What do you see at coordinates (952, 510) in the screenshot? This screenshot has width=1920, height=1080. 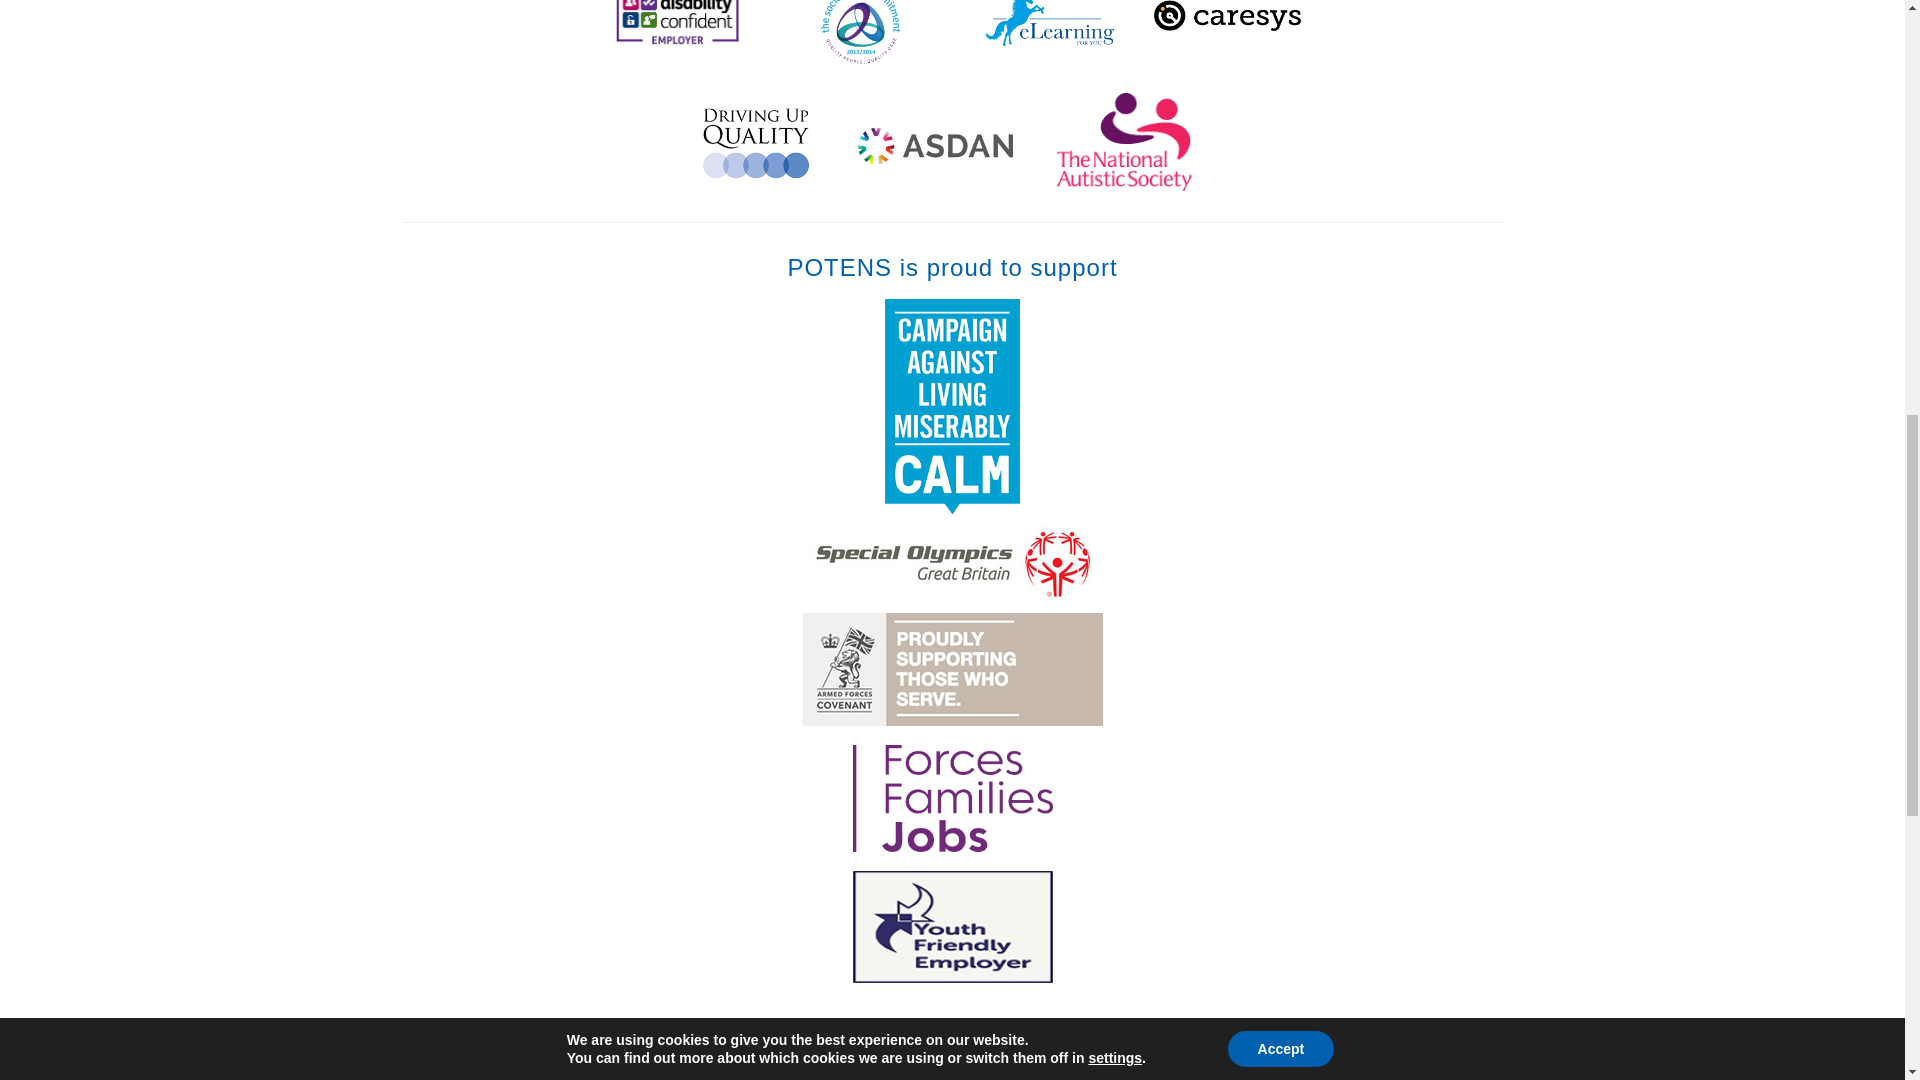 I see `Campaign Against Living Miserably - CALM` at bounding box center [952, 510].